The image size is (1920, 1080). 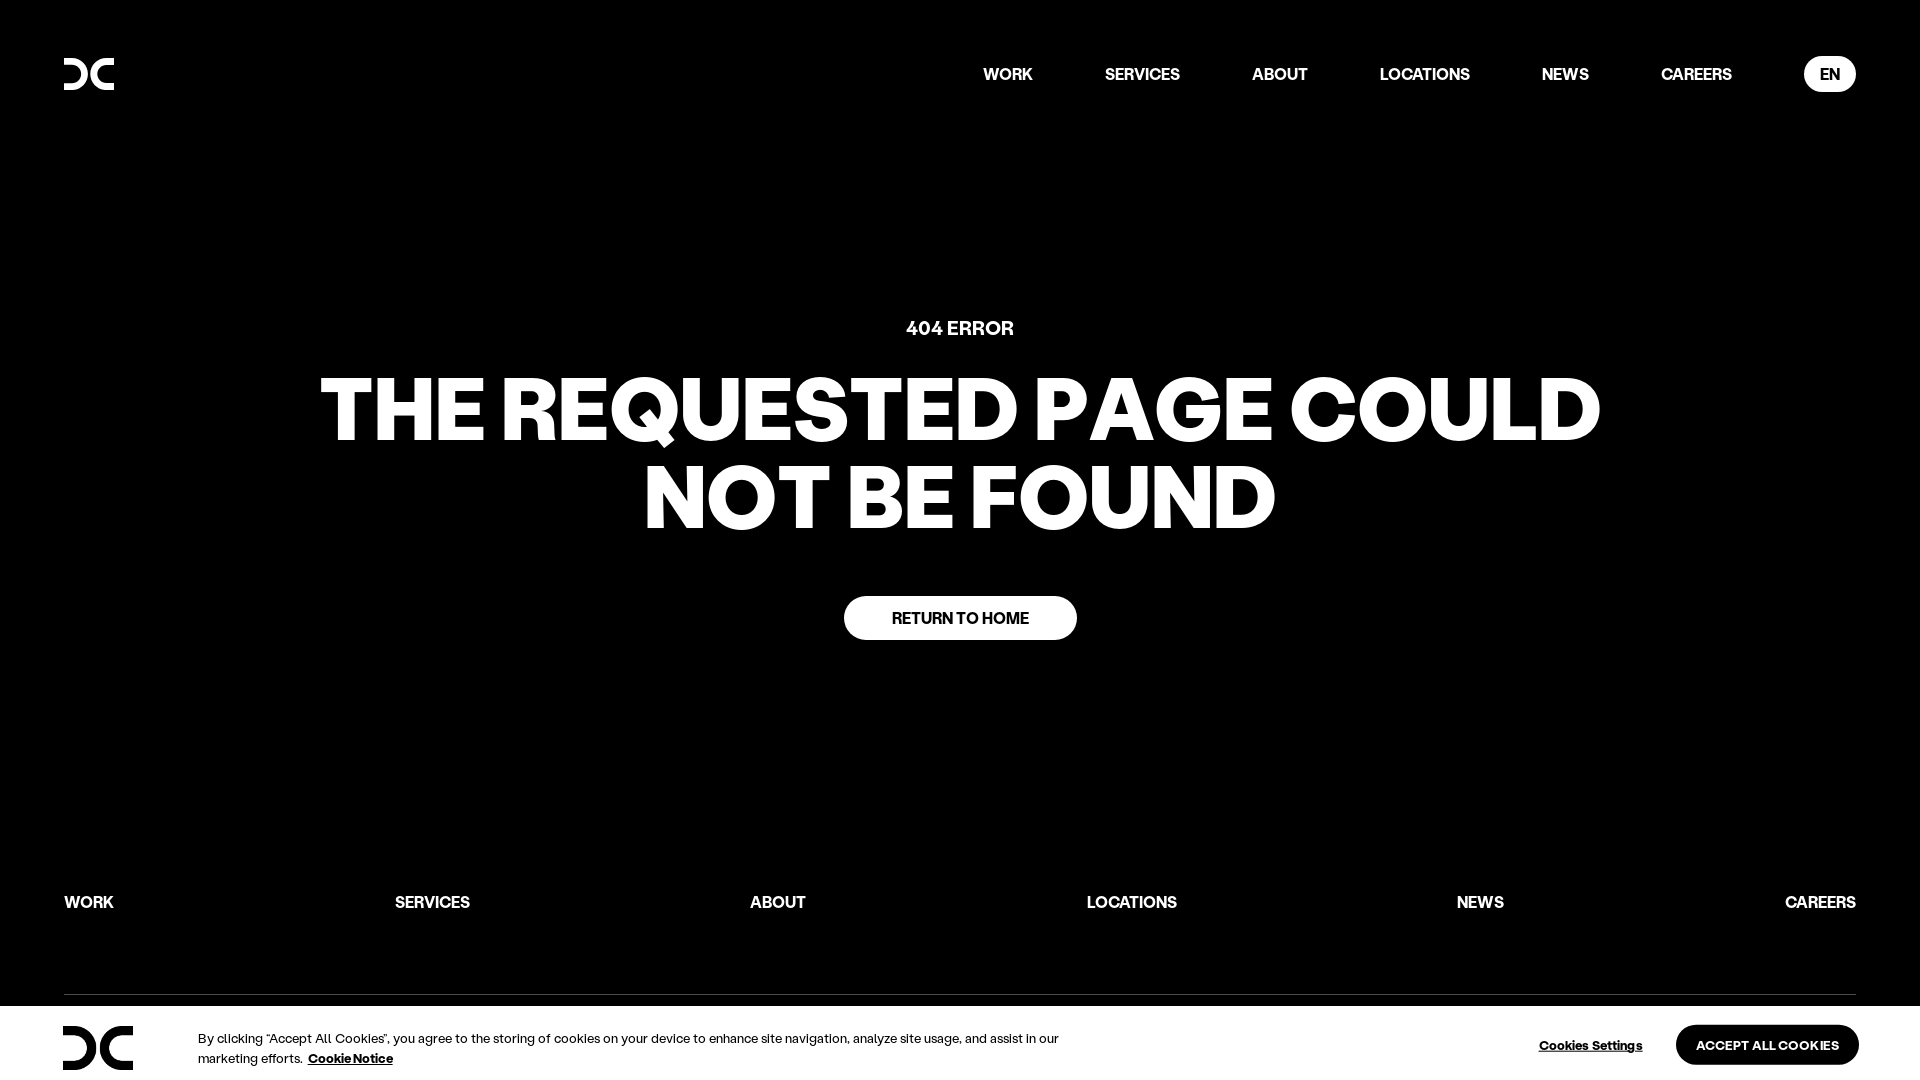 I want to click on LOCATIONS, so click(x=1425, y=74).